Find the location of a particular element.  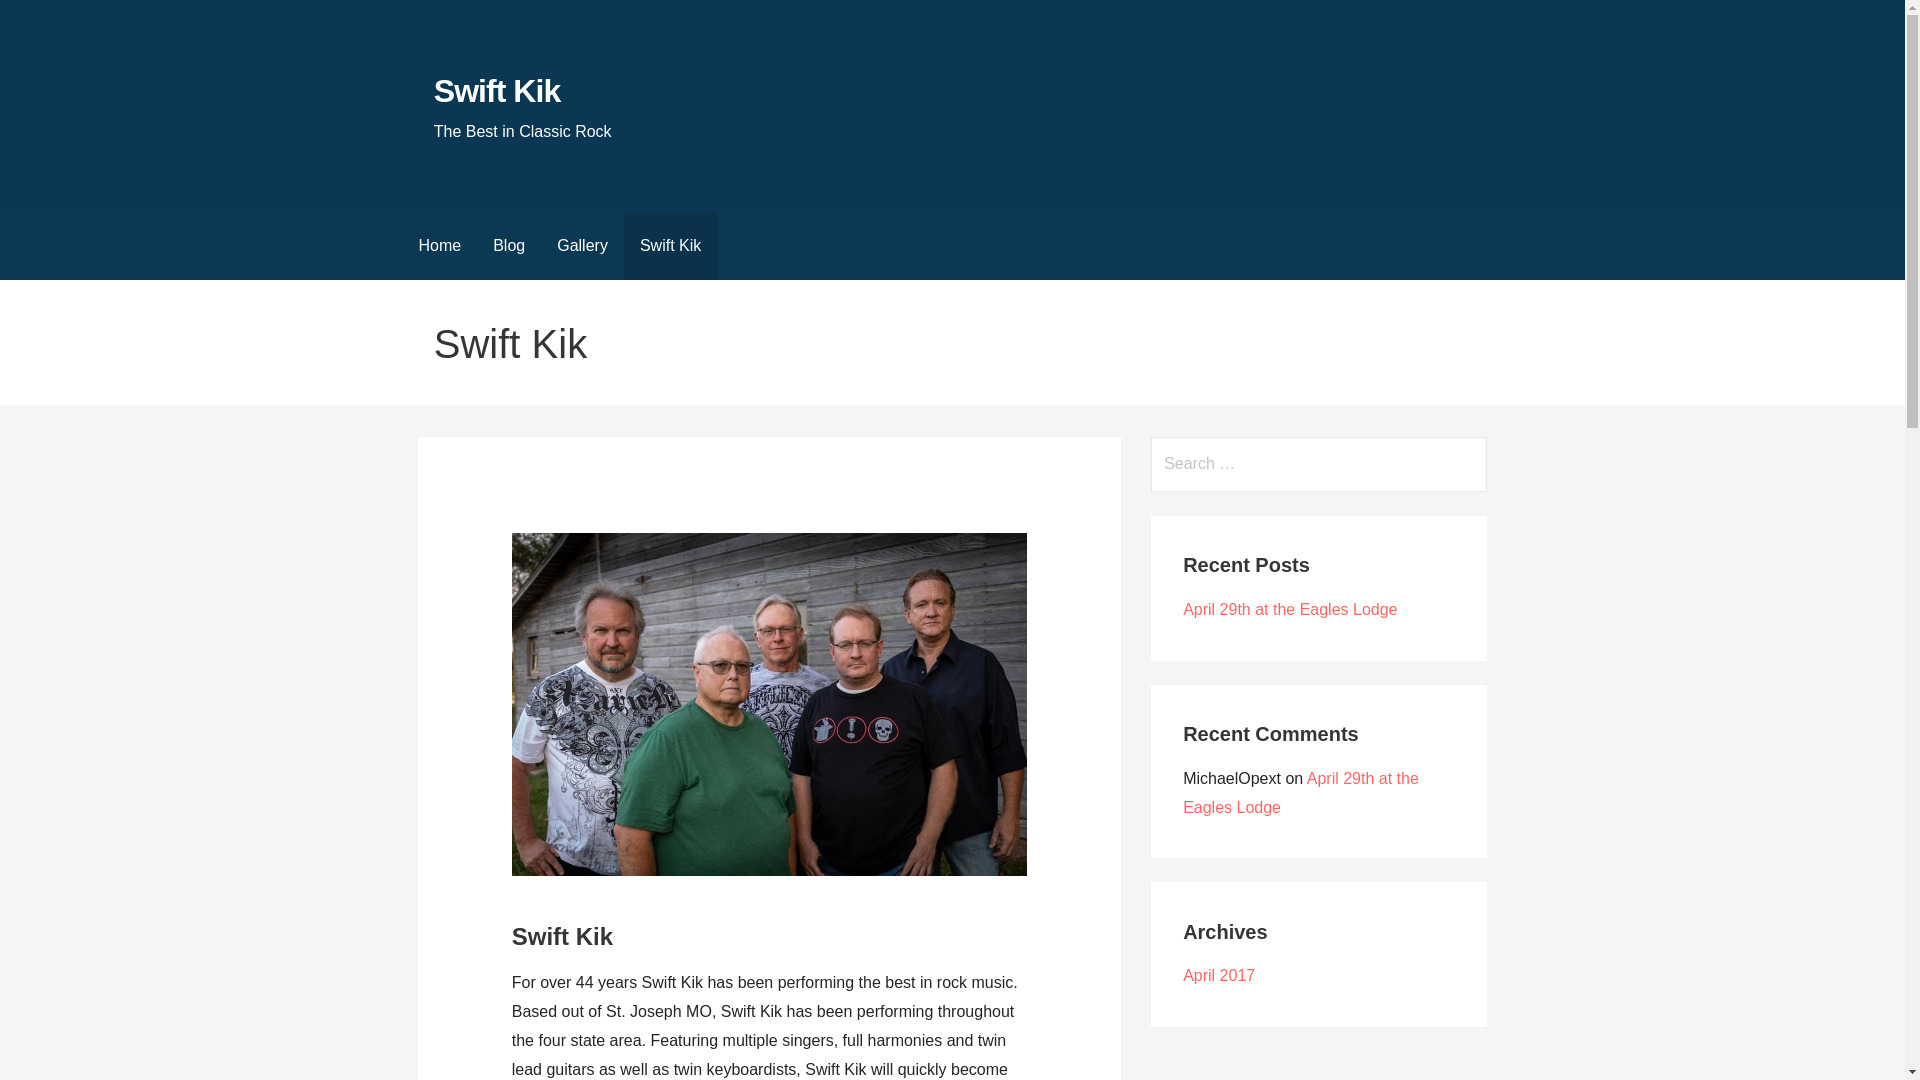

Home is located at coordinates (438, 246).